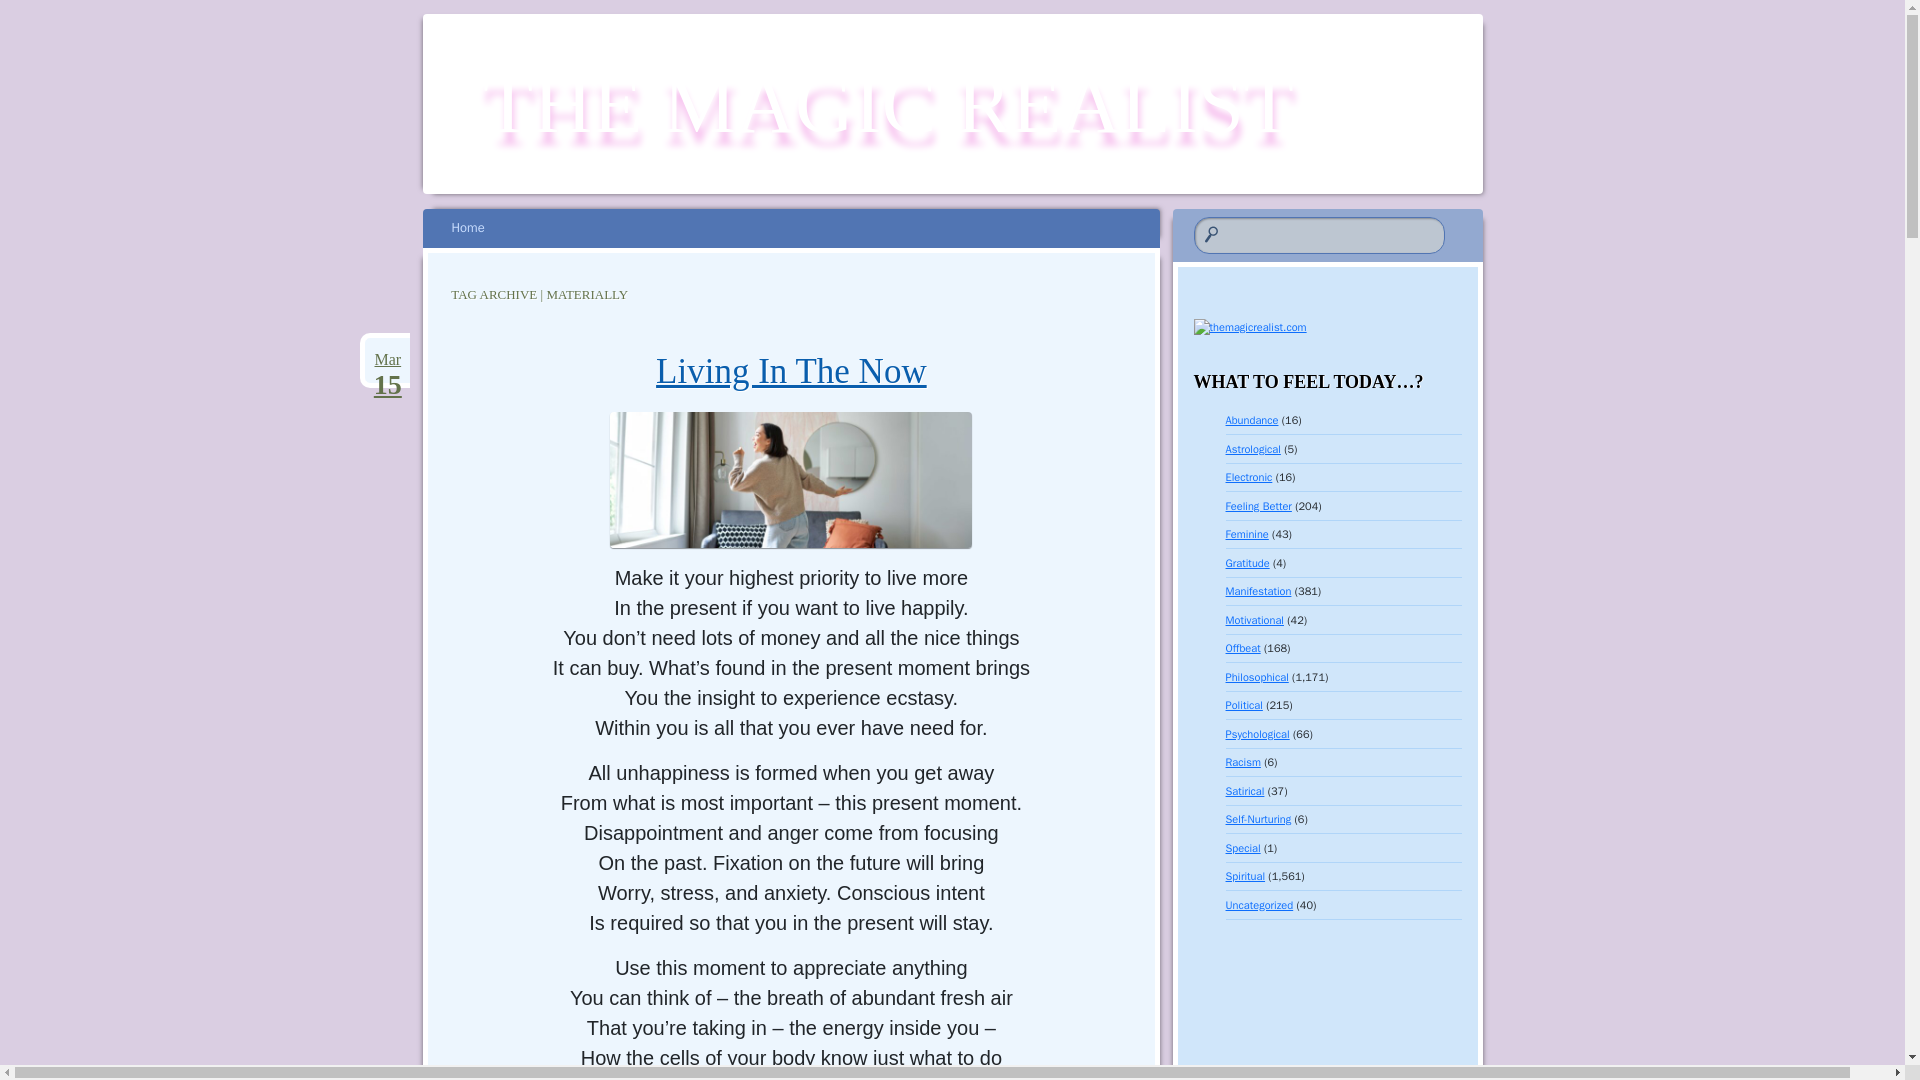 The image size is (1920, 1080). I want to click on Living In The Now, so click(387, 359).